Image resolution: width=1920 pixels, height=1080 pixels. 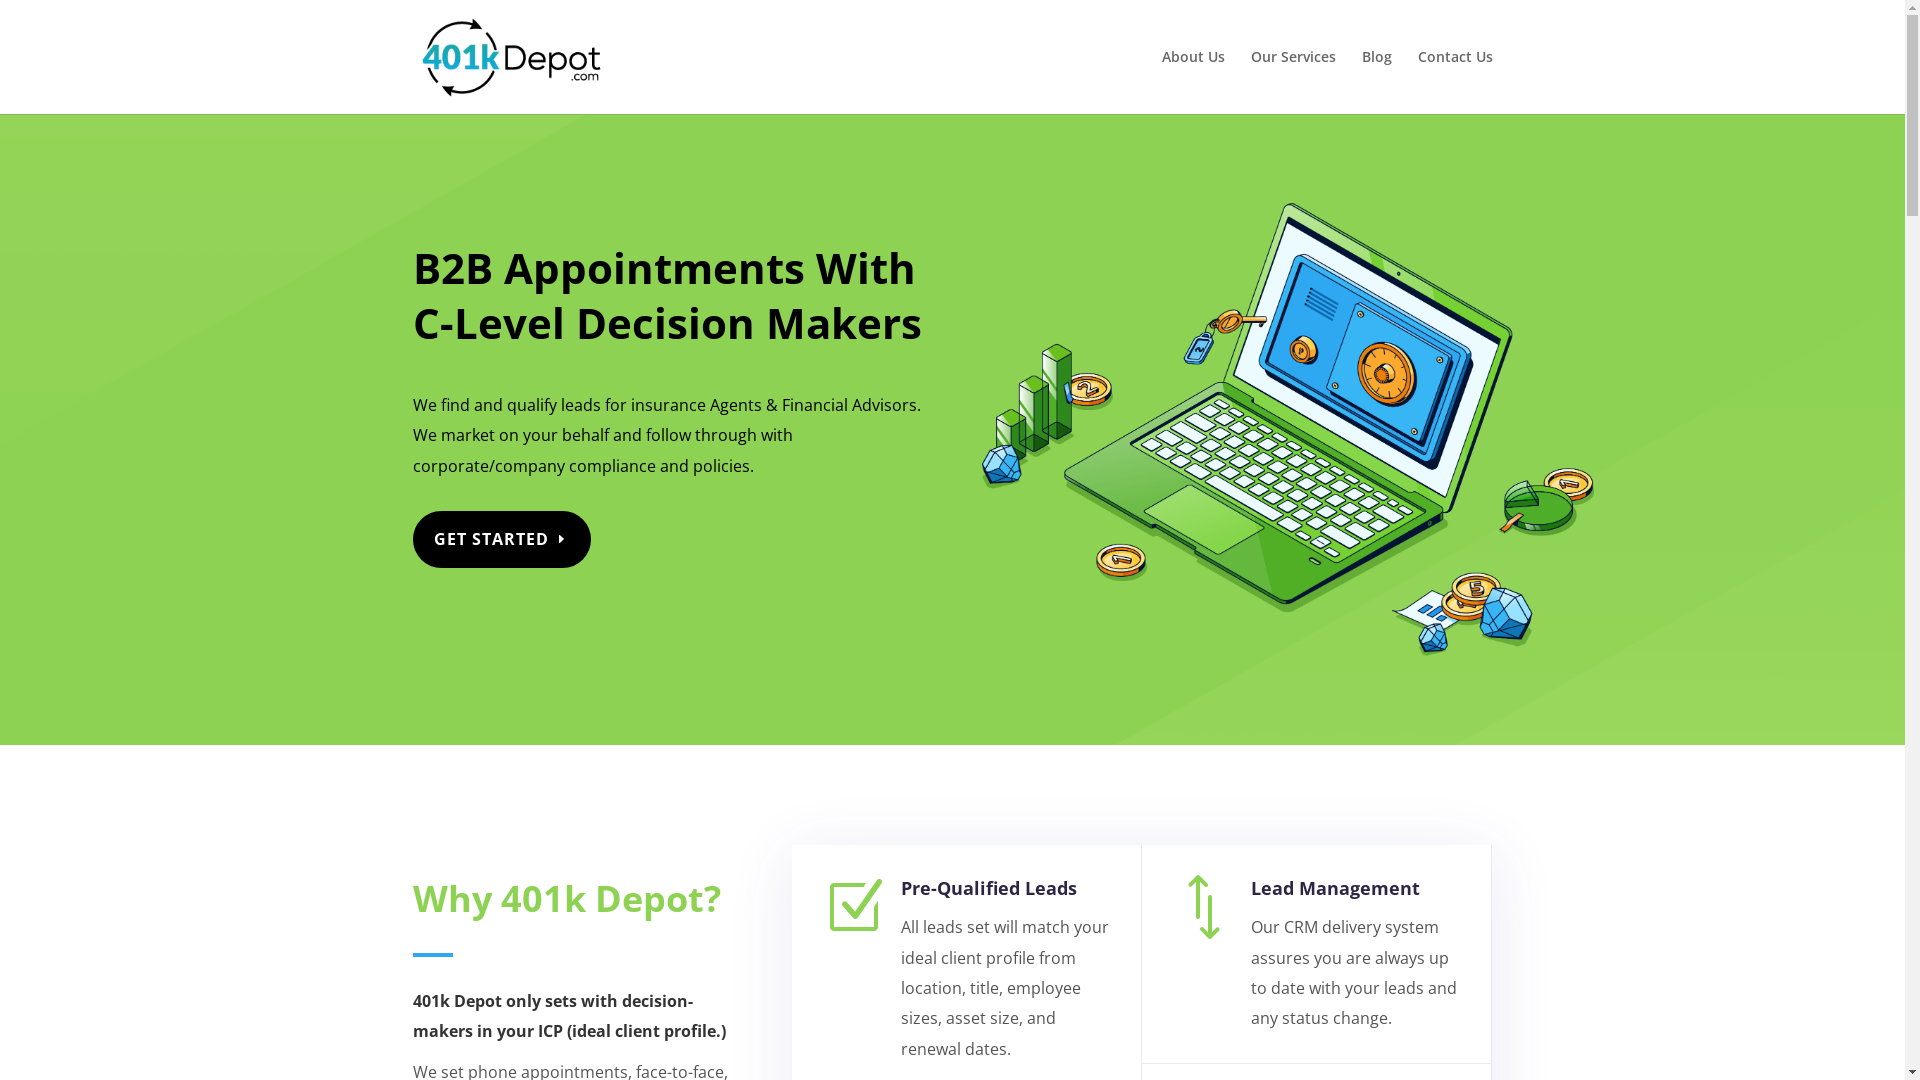 What do you see at coordinates (989, 888) in the screenshot?
I see `Pre-Qualified Leads` at bounding box center [989, 888].